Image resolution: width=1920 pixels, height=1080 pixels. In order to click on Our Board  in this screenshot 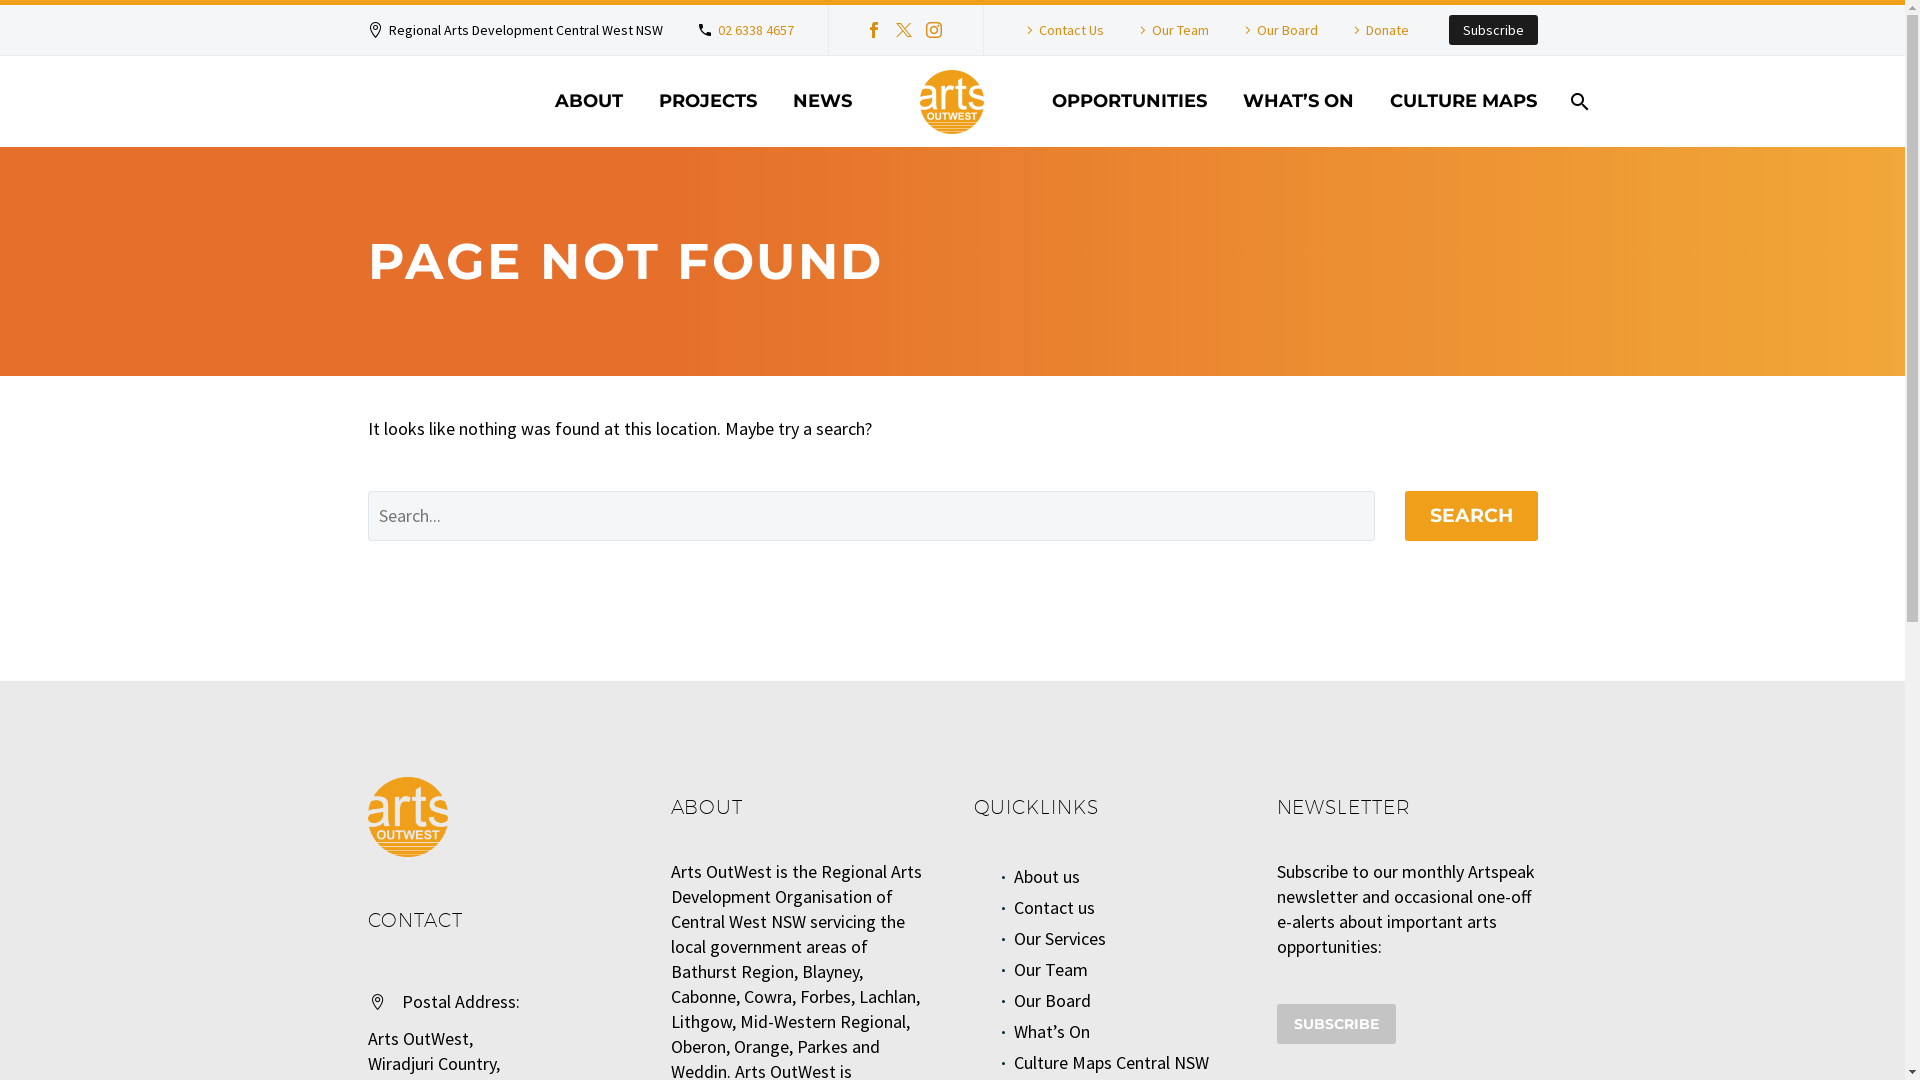, I will do `click(1054, 1000)`.